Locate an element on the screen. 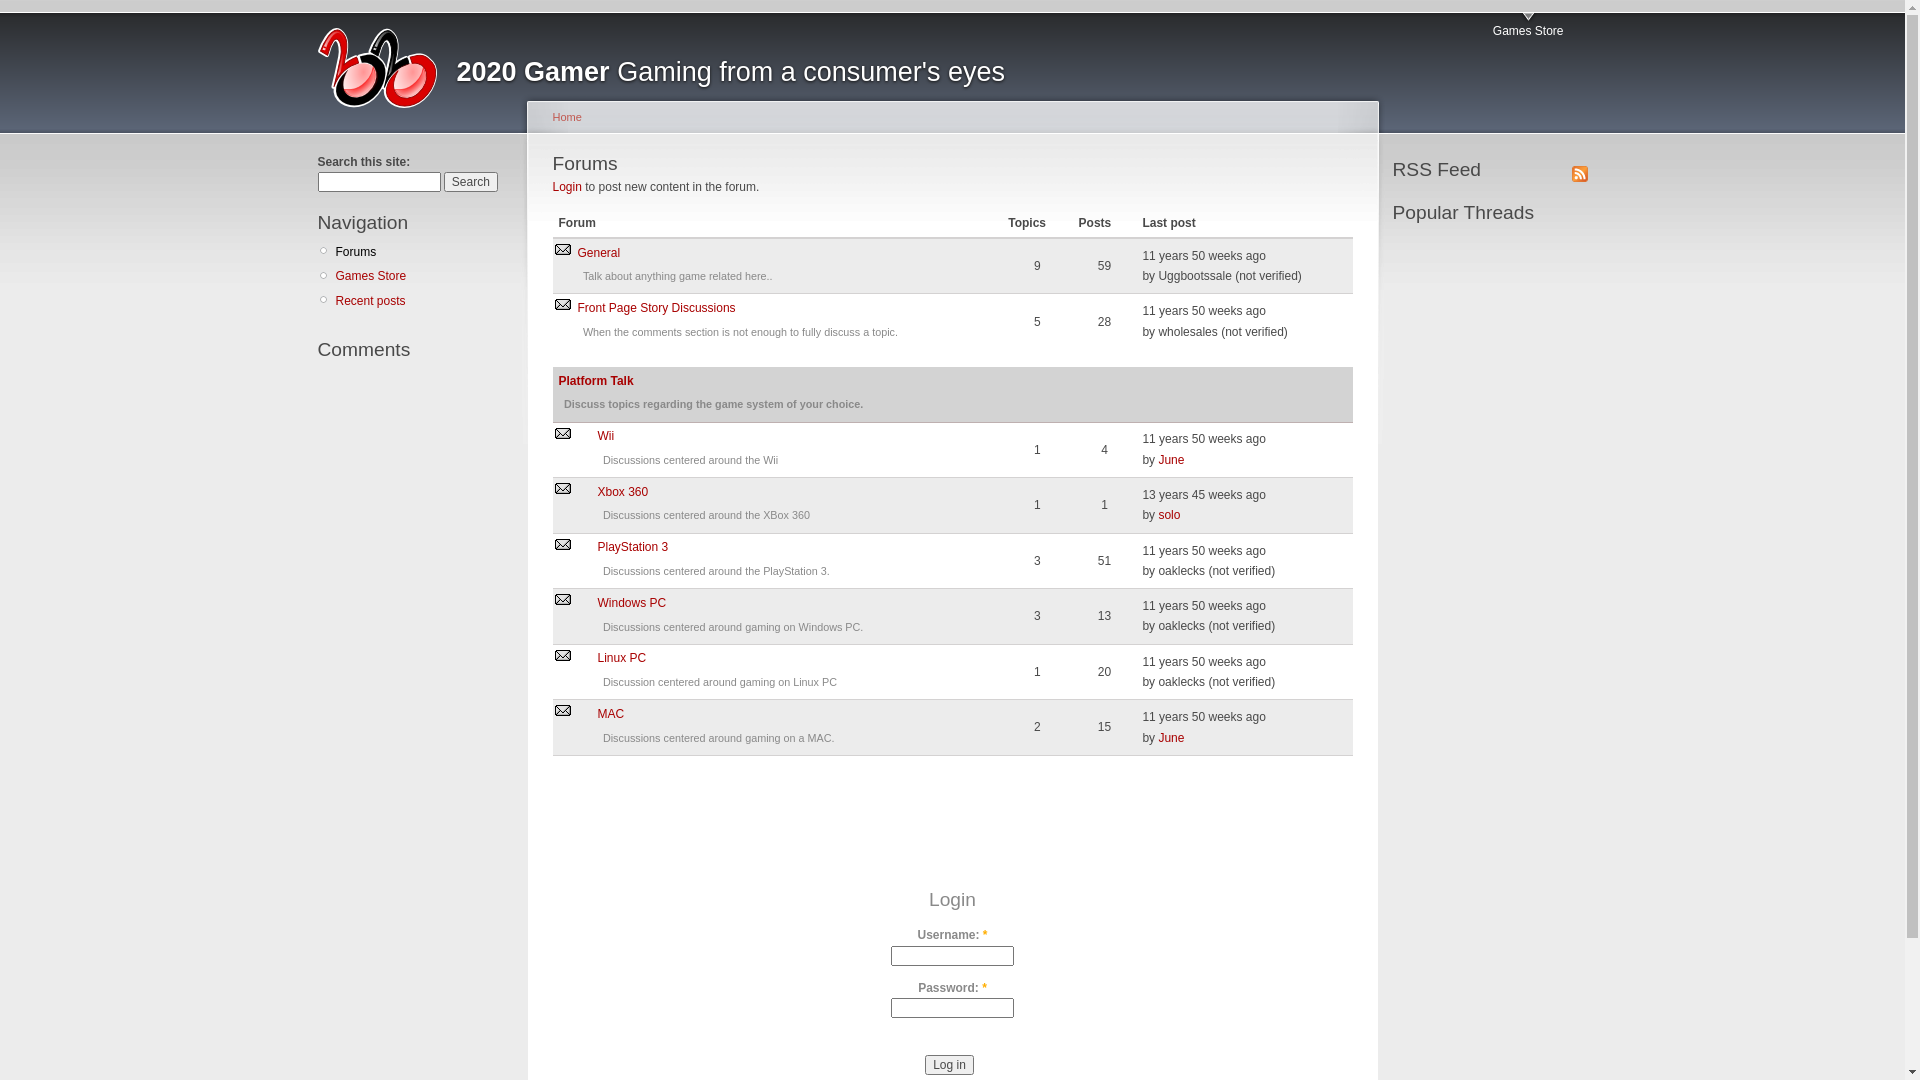 This screenshot has width=1920, height=1080. Platform Talk is located at coordinates (596, 380).